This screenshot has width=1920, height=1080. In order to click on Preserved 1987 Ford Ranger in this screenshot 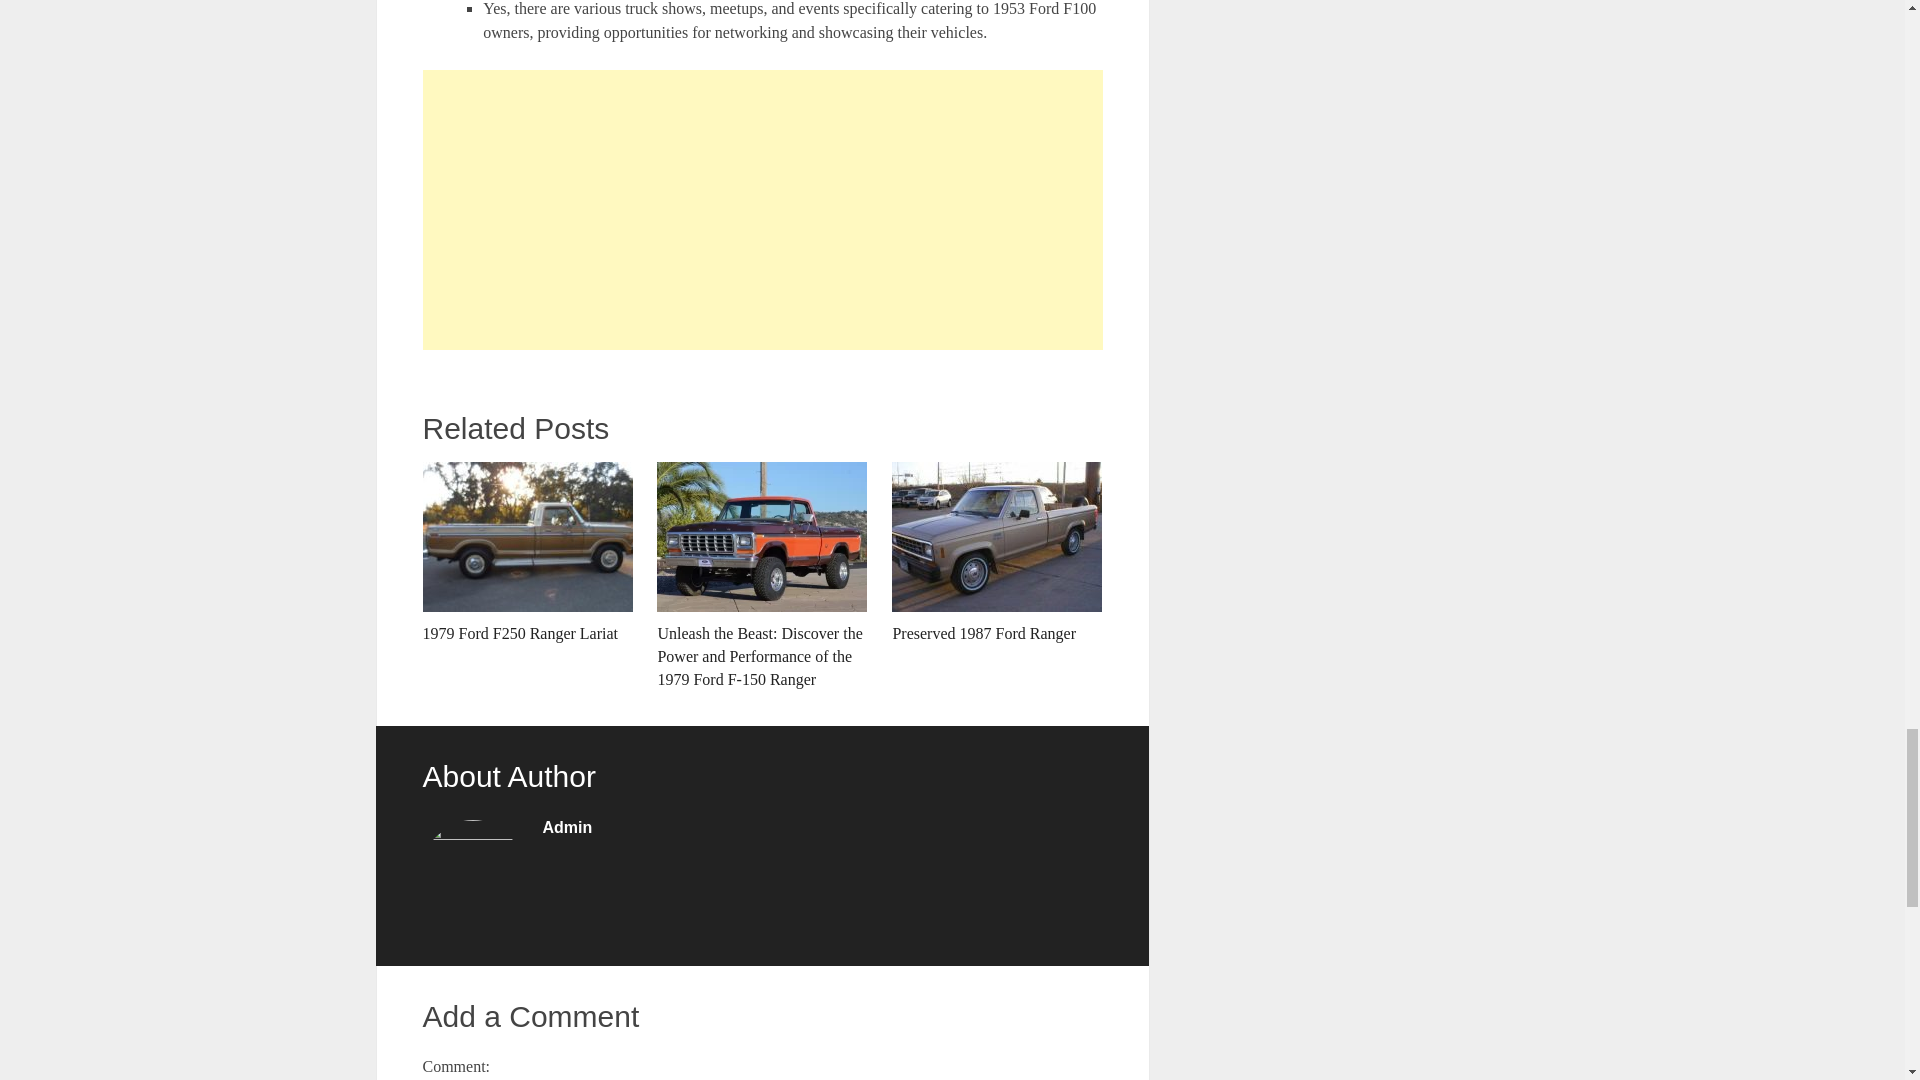, I will do `click(997, 553)`.